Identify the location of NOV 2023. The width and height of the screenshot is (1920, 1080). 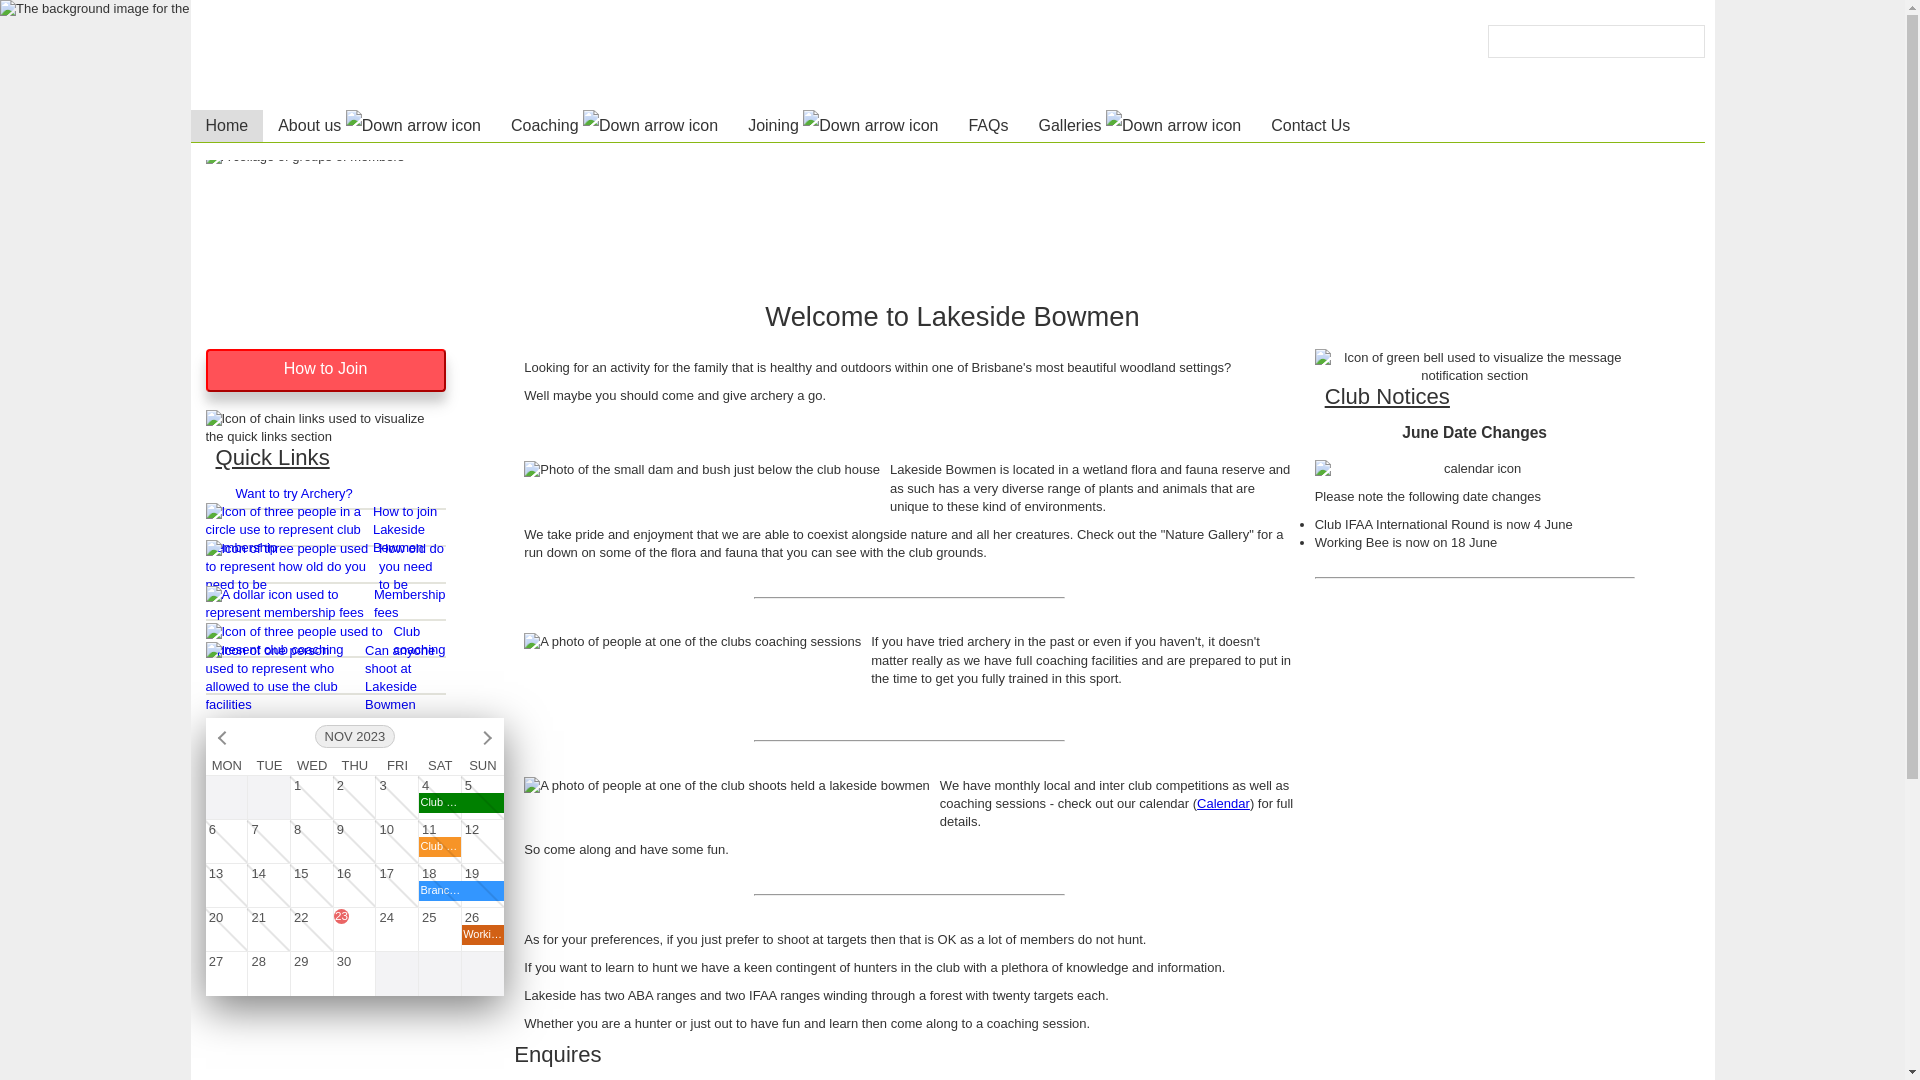
(355, 736).